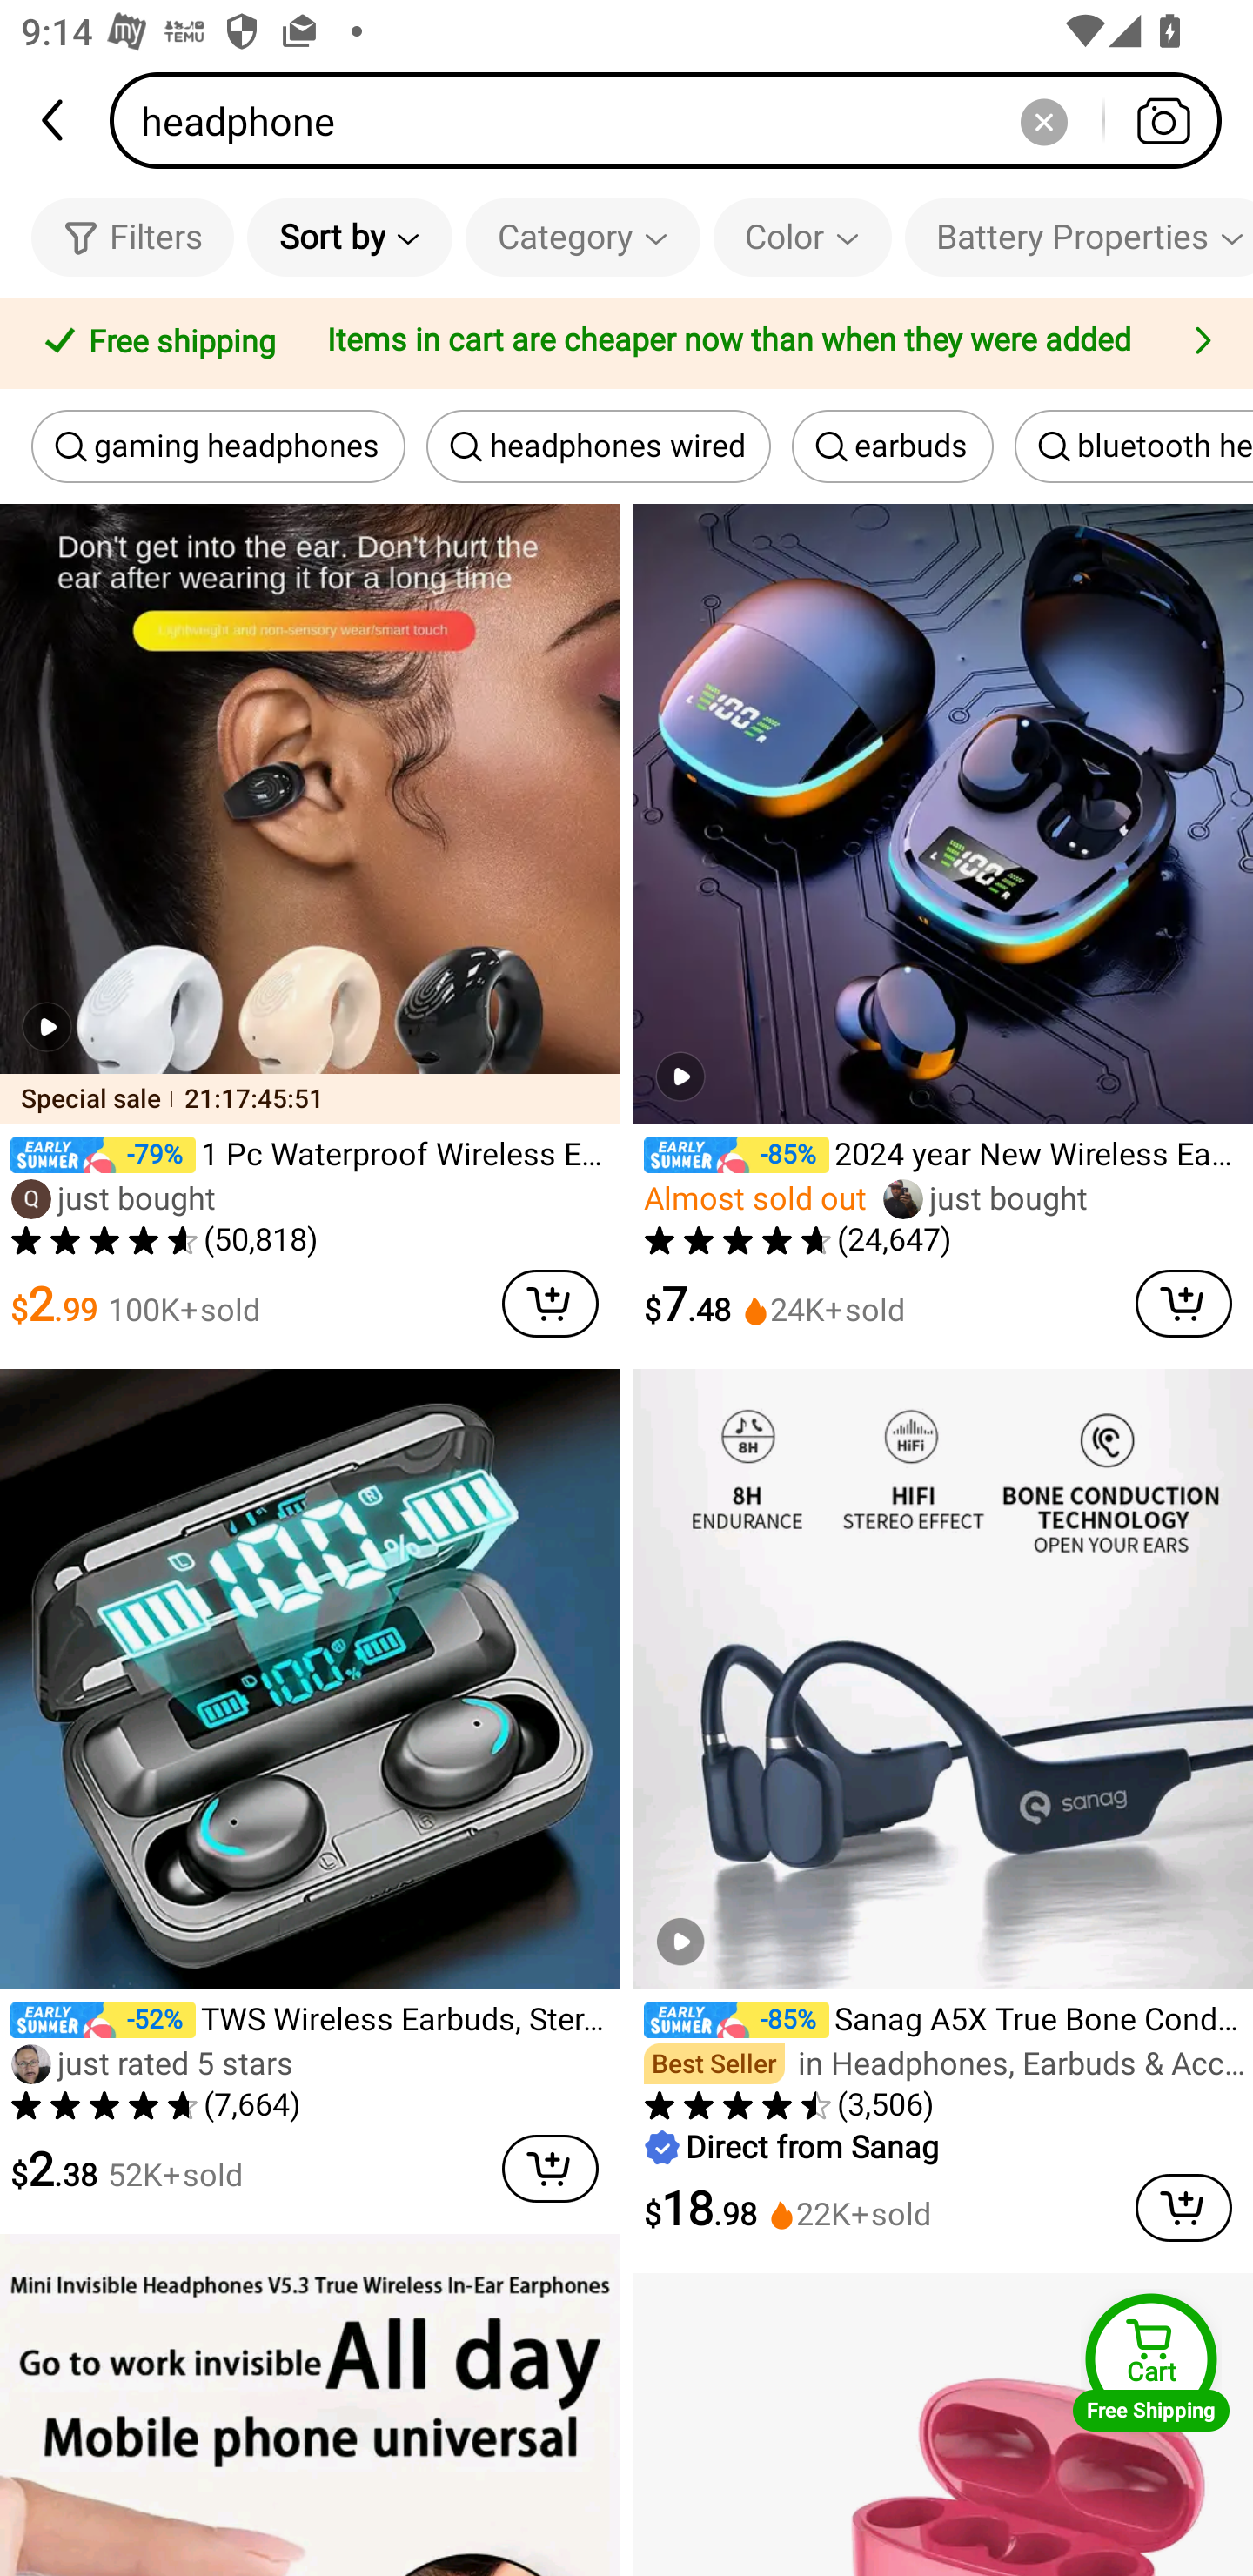 The image size is (1253, 2576). Describe the element at coordinates (349, 237) in the screenshot. I see `Sort by` at that location.